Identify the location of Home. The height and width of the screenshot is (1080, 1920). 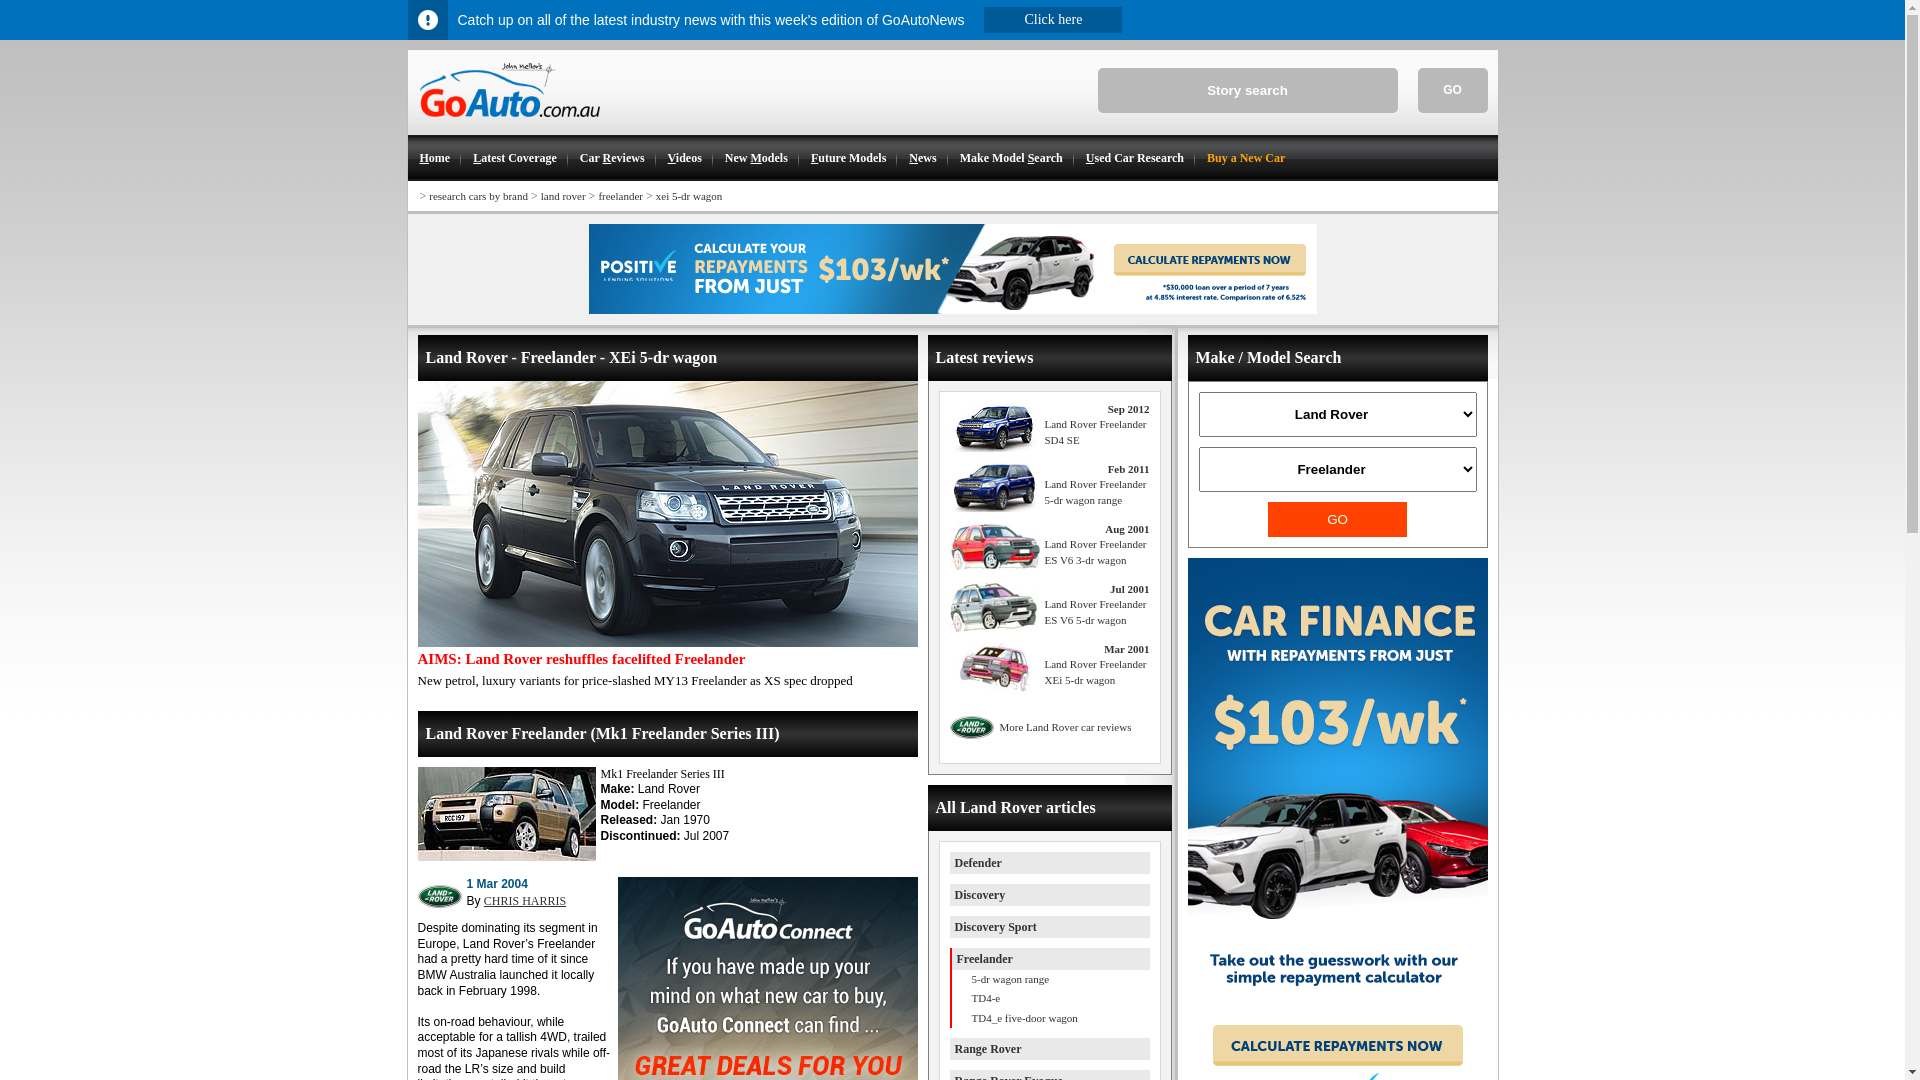
(434, 158).